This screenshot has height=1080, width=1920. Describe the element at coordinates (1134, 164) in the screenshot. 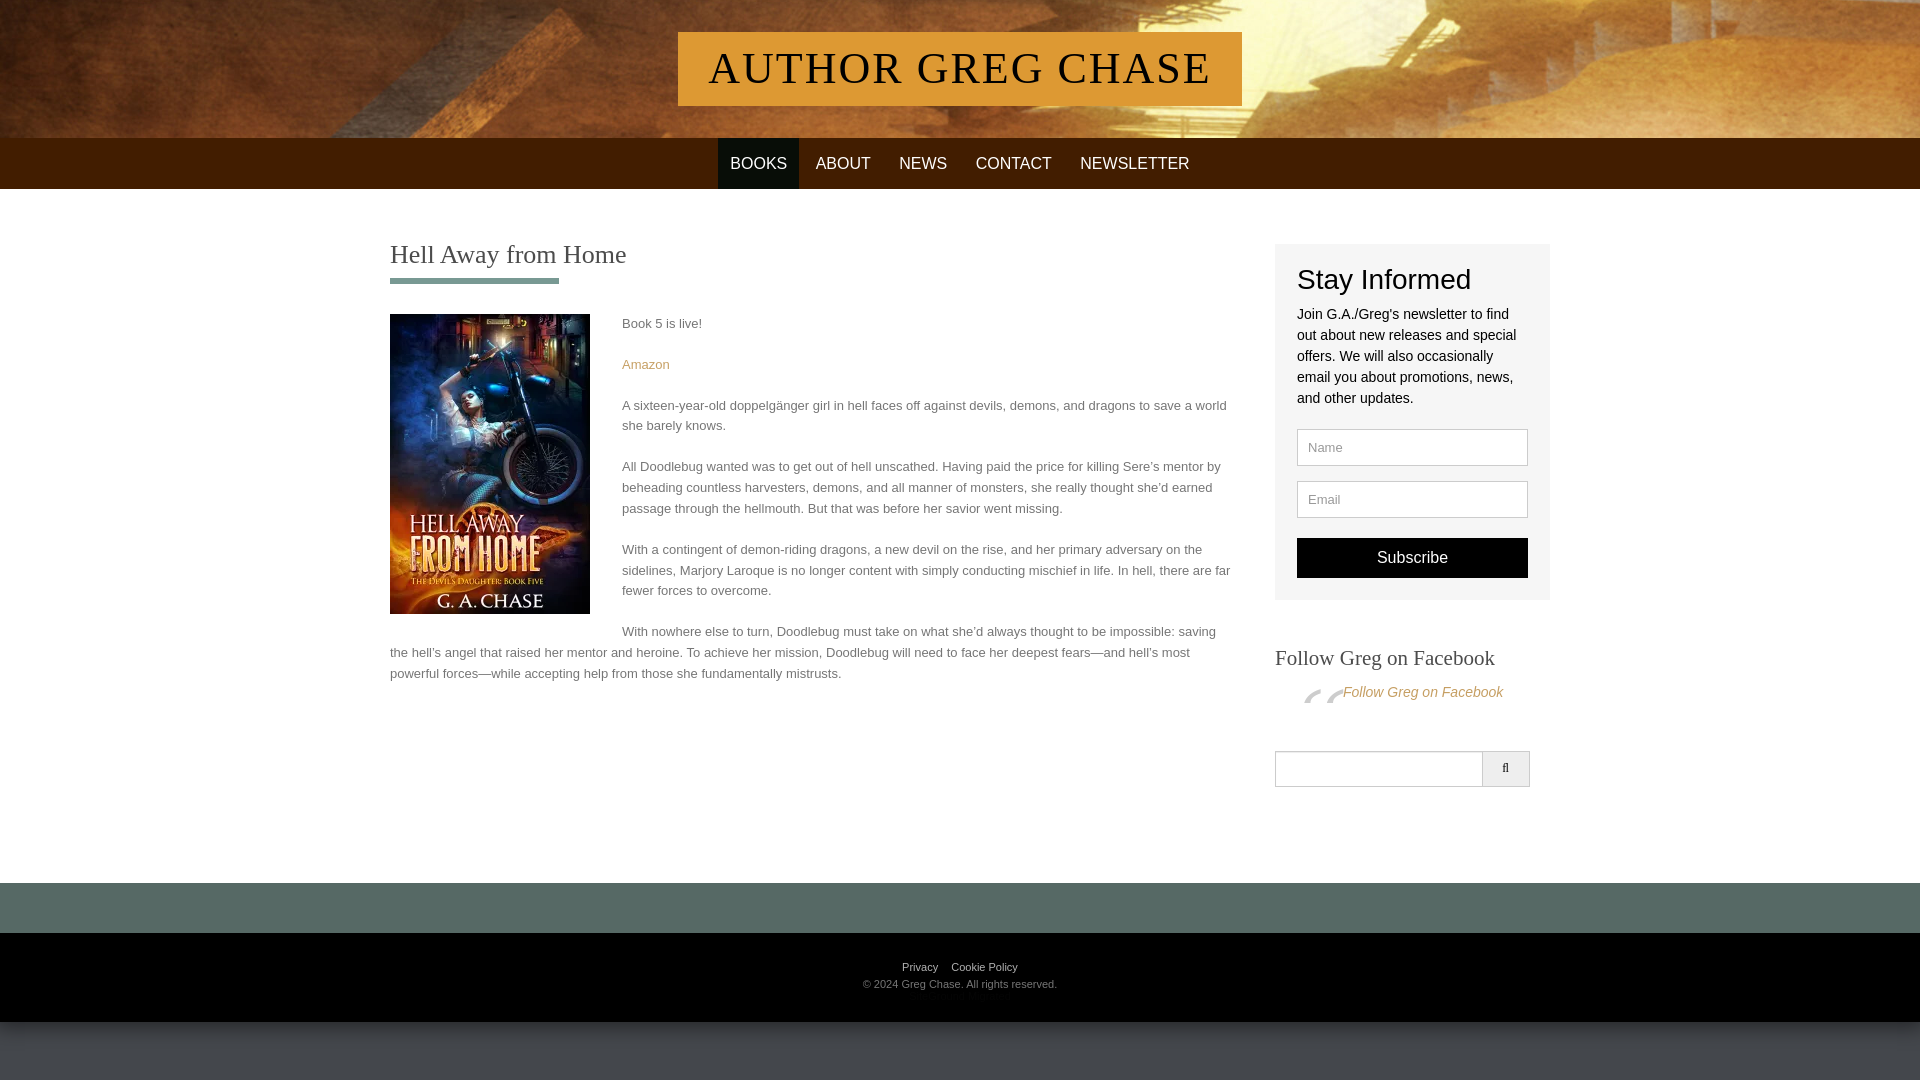

I see `NEWSLETTER` at that location.